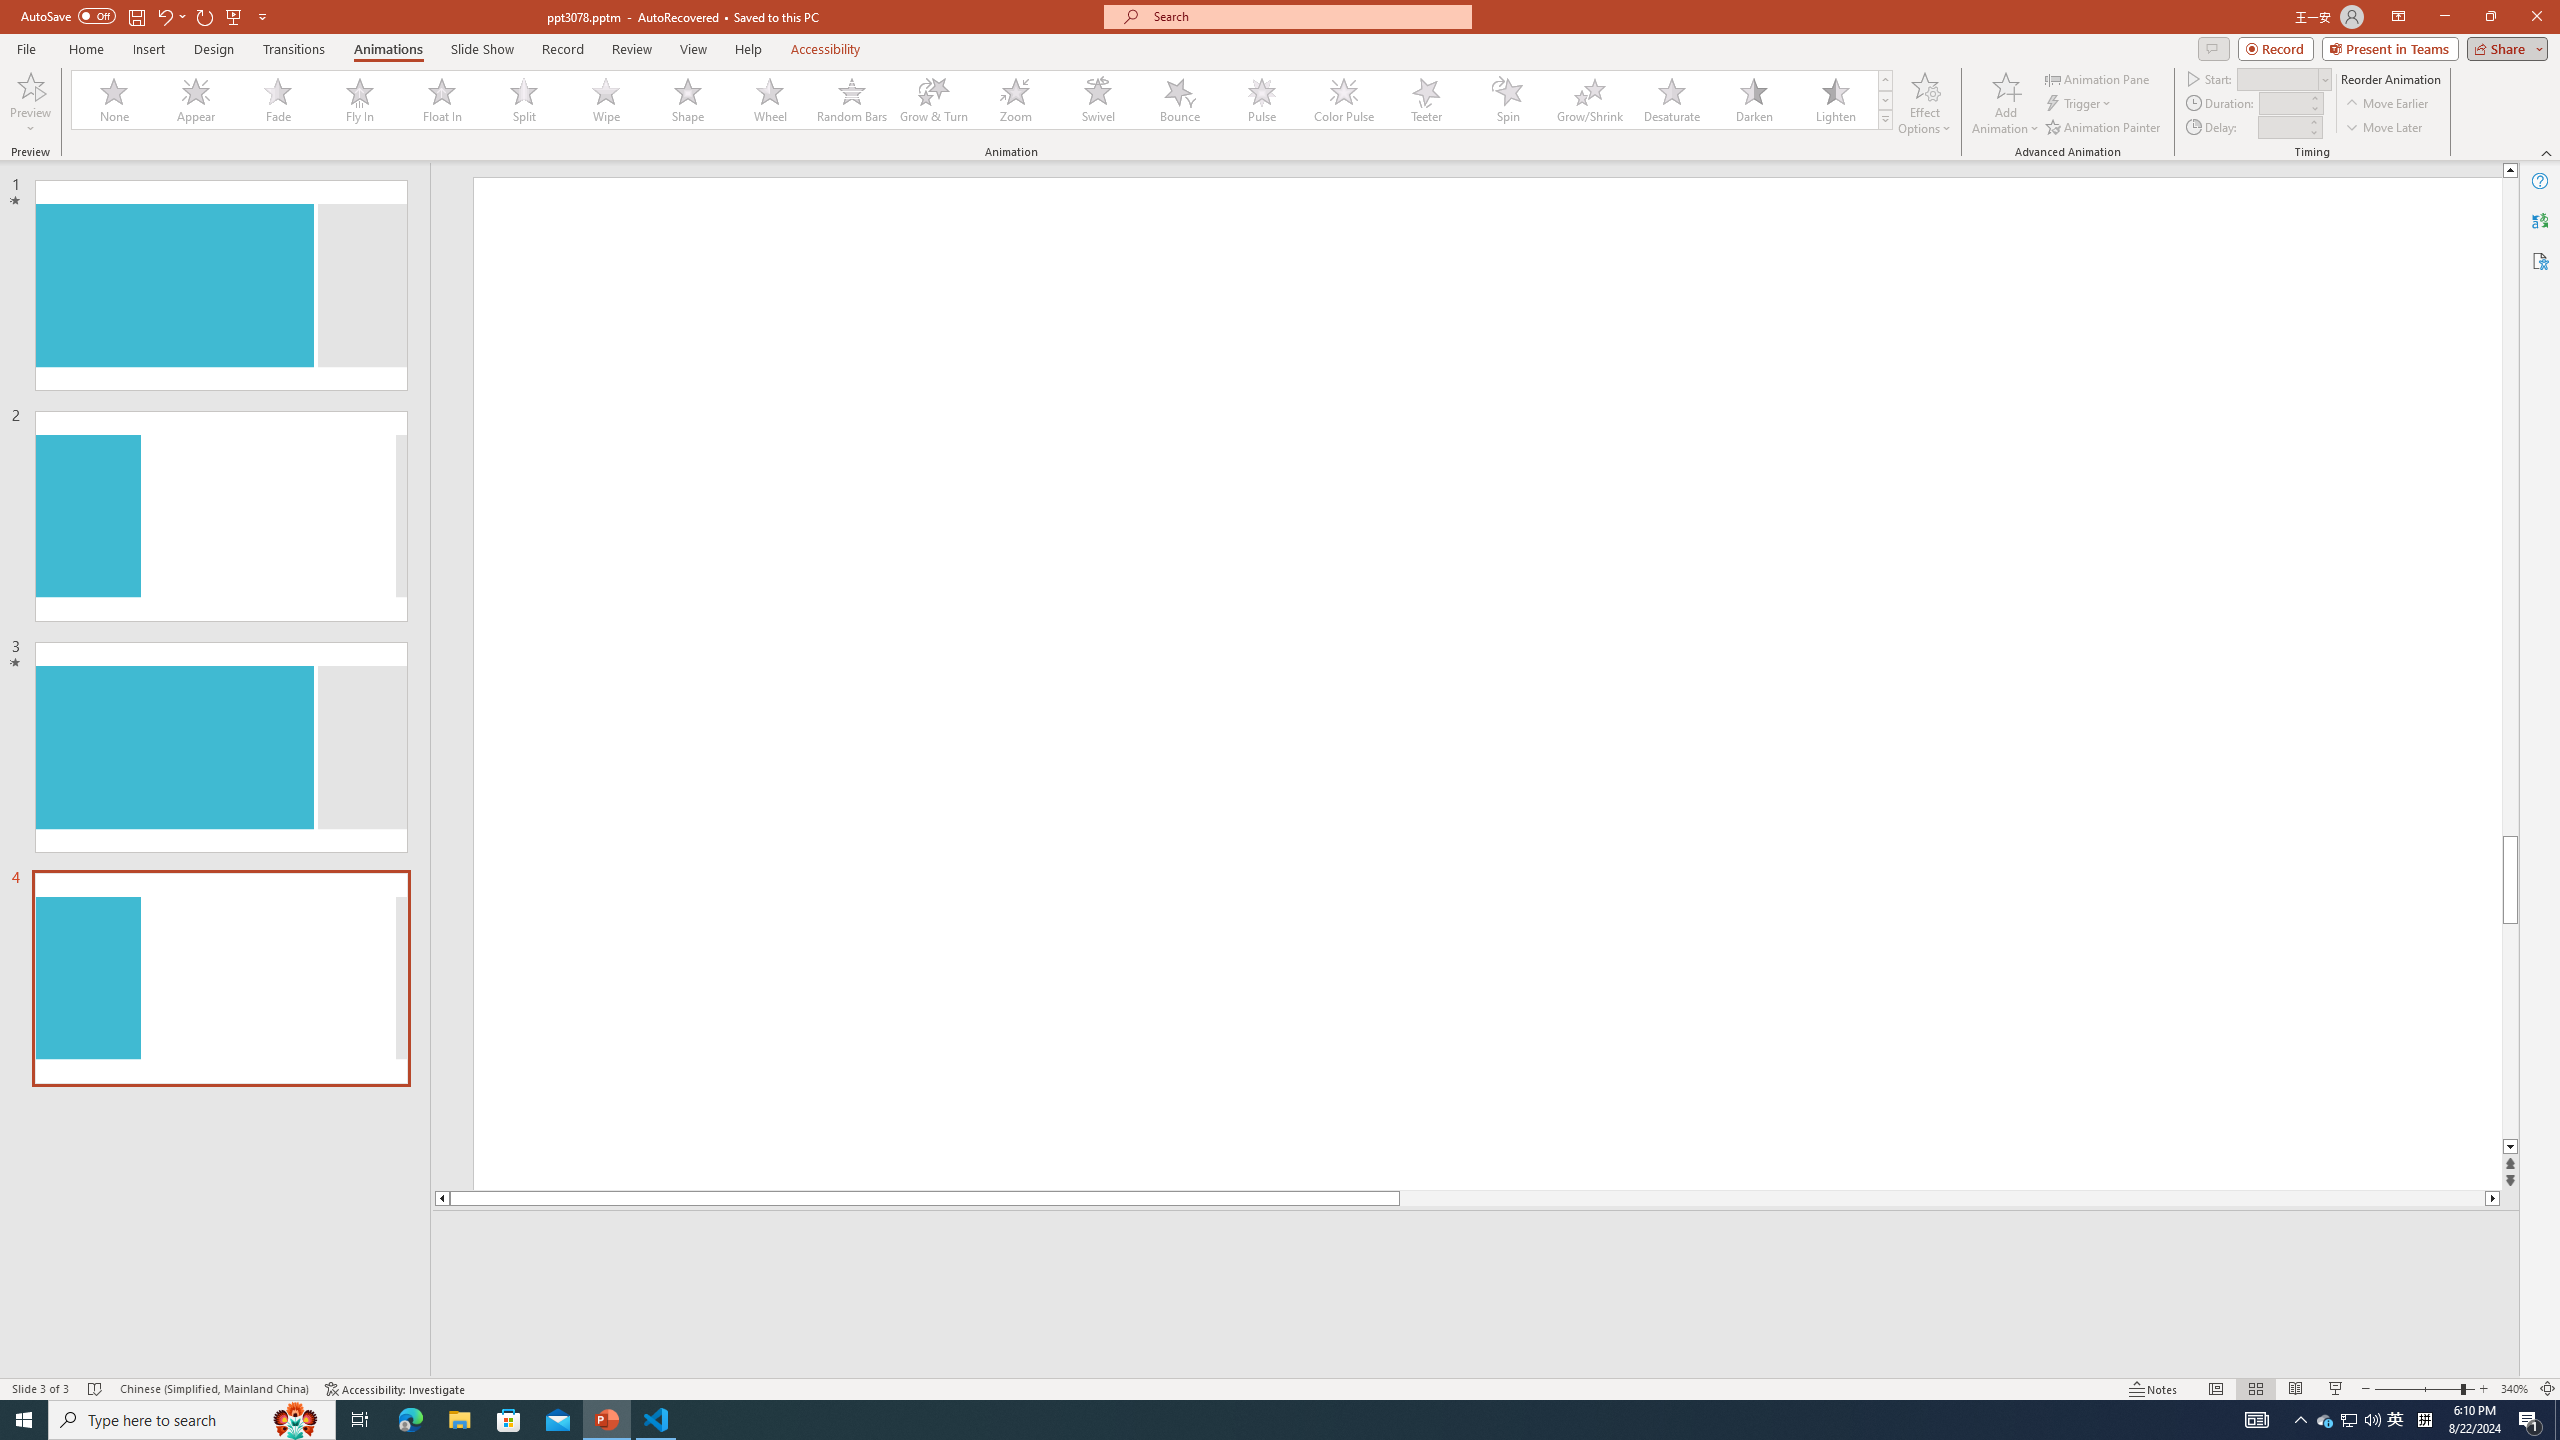 This screenshot has width=2560, height=1440. I want to click on Close, so click(2536, 17).